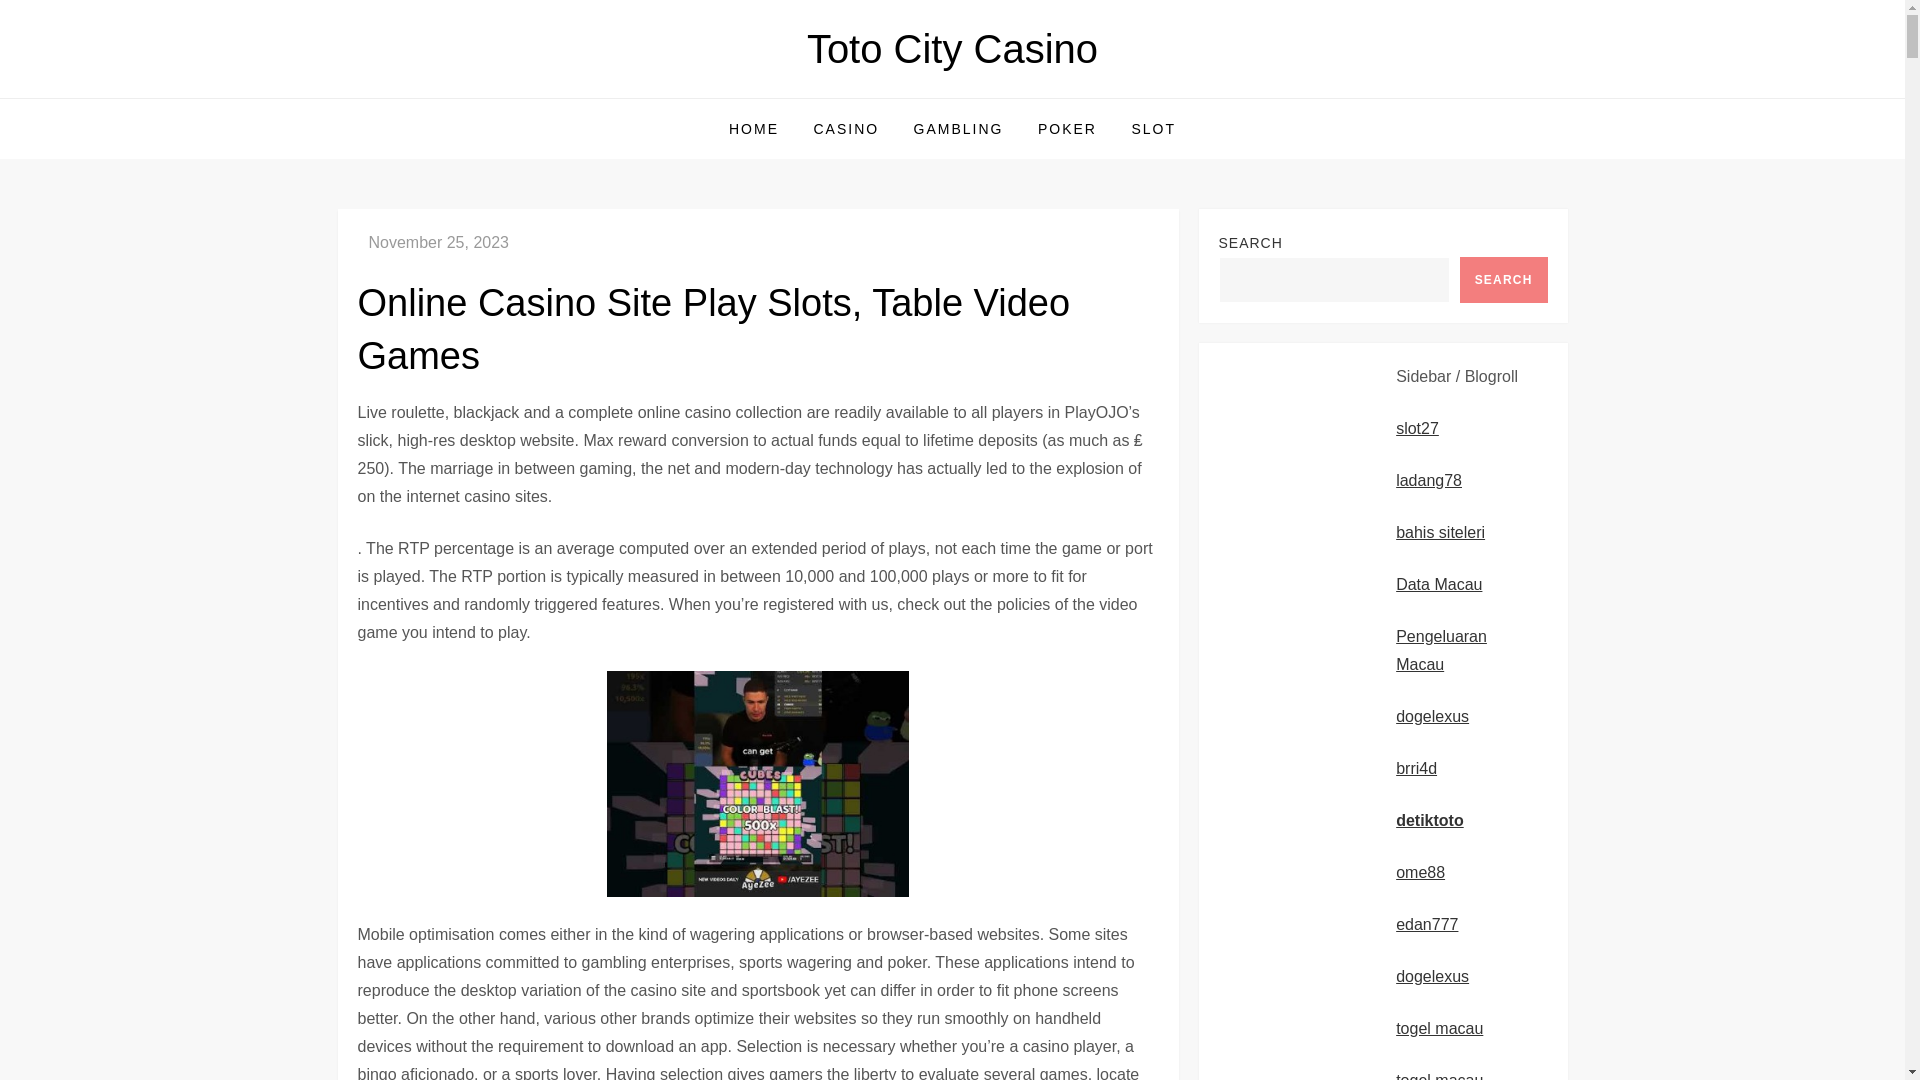 The height and width of the screenshot is (1080, 1920). Describe the element at coordinates (1420, 872) in the screenshot. I see `ome88` at that location.